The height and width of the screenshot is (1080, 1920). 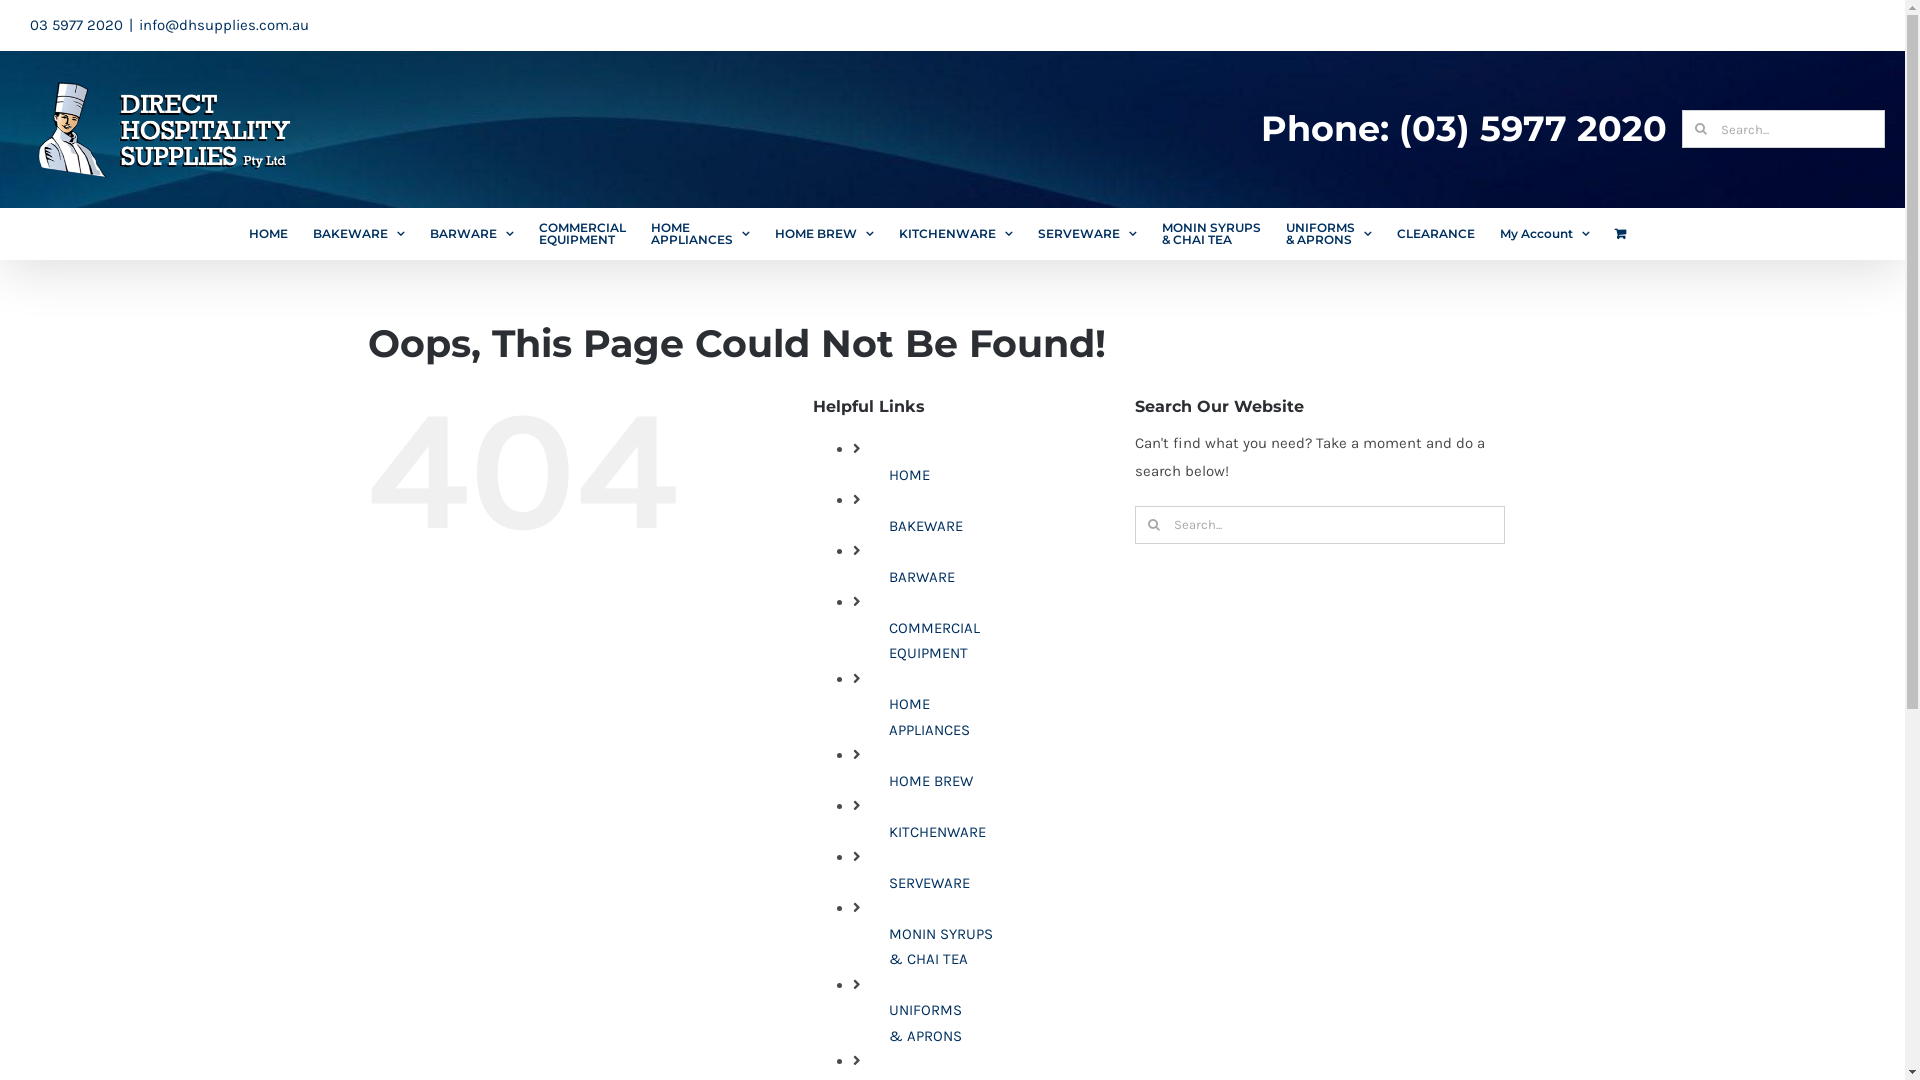 What do you see at coordinates (1329, 233) in the screenshot?
I see `UNIFORMS
& APRONS` at bounding box center [1329, 233].